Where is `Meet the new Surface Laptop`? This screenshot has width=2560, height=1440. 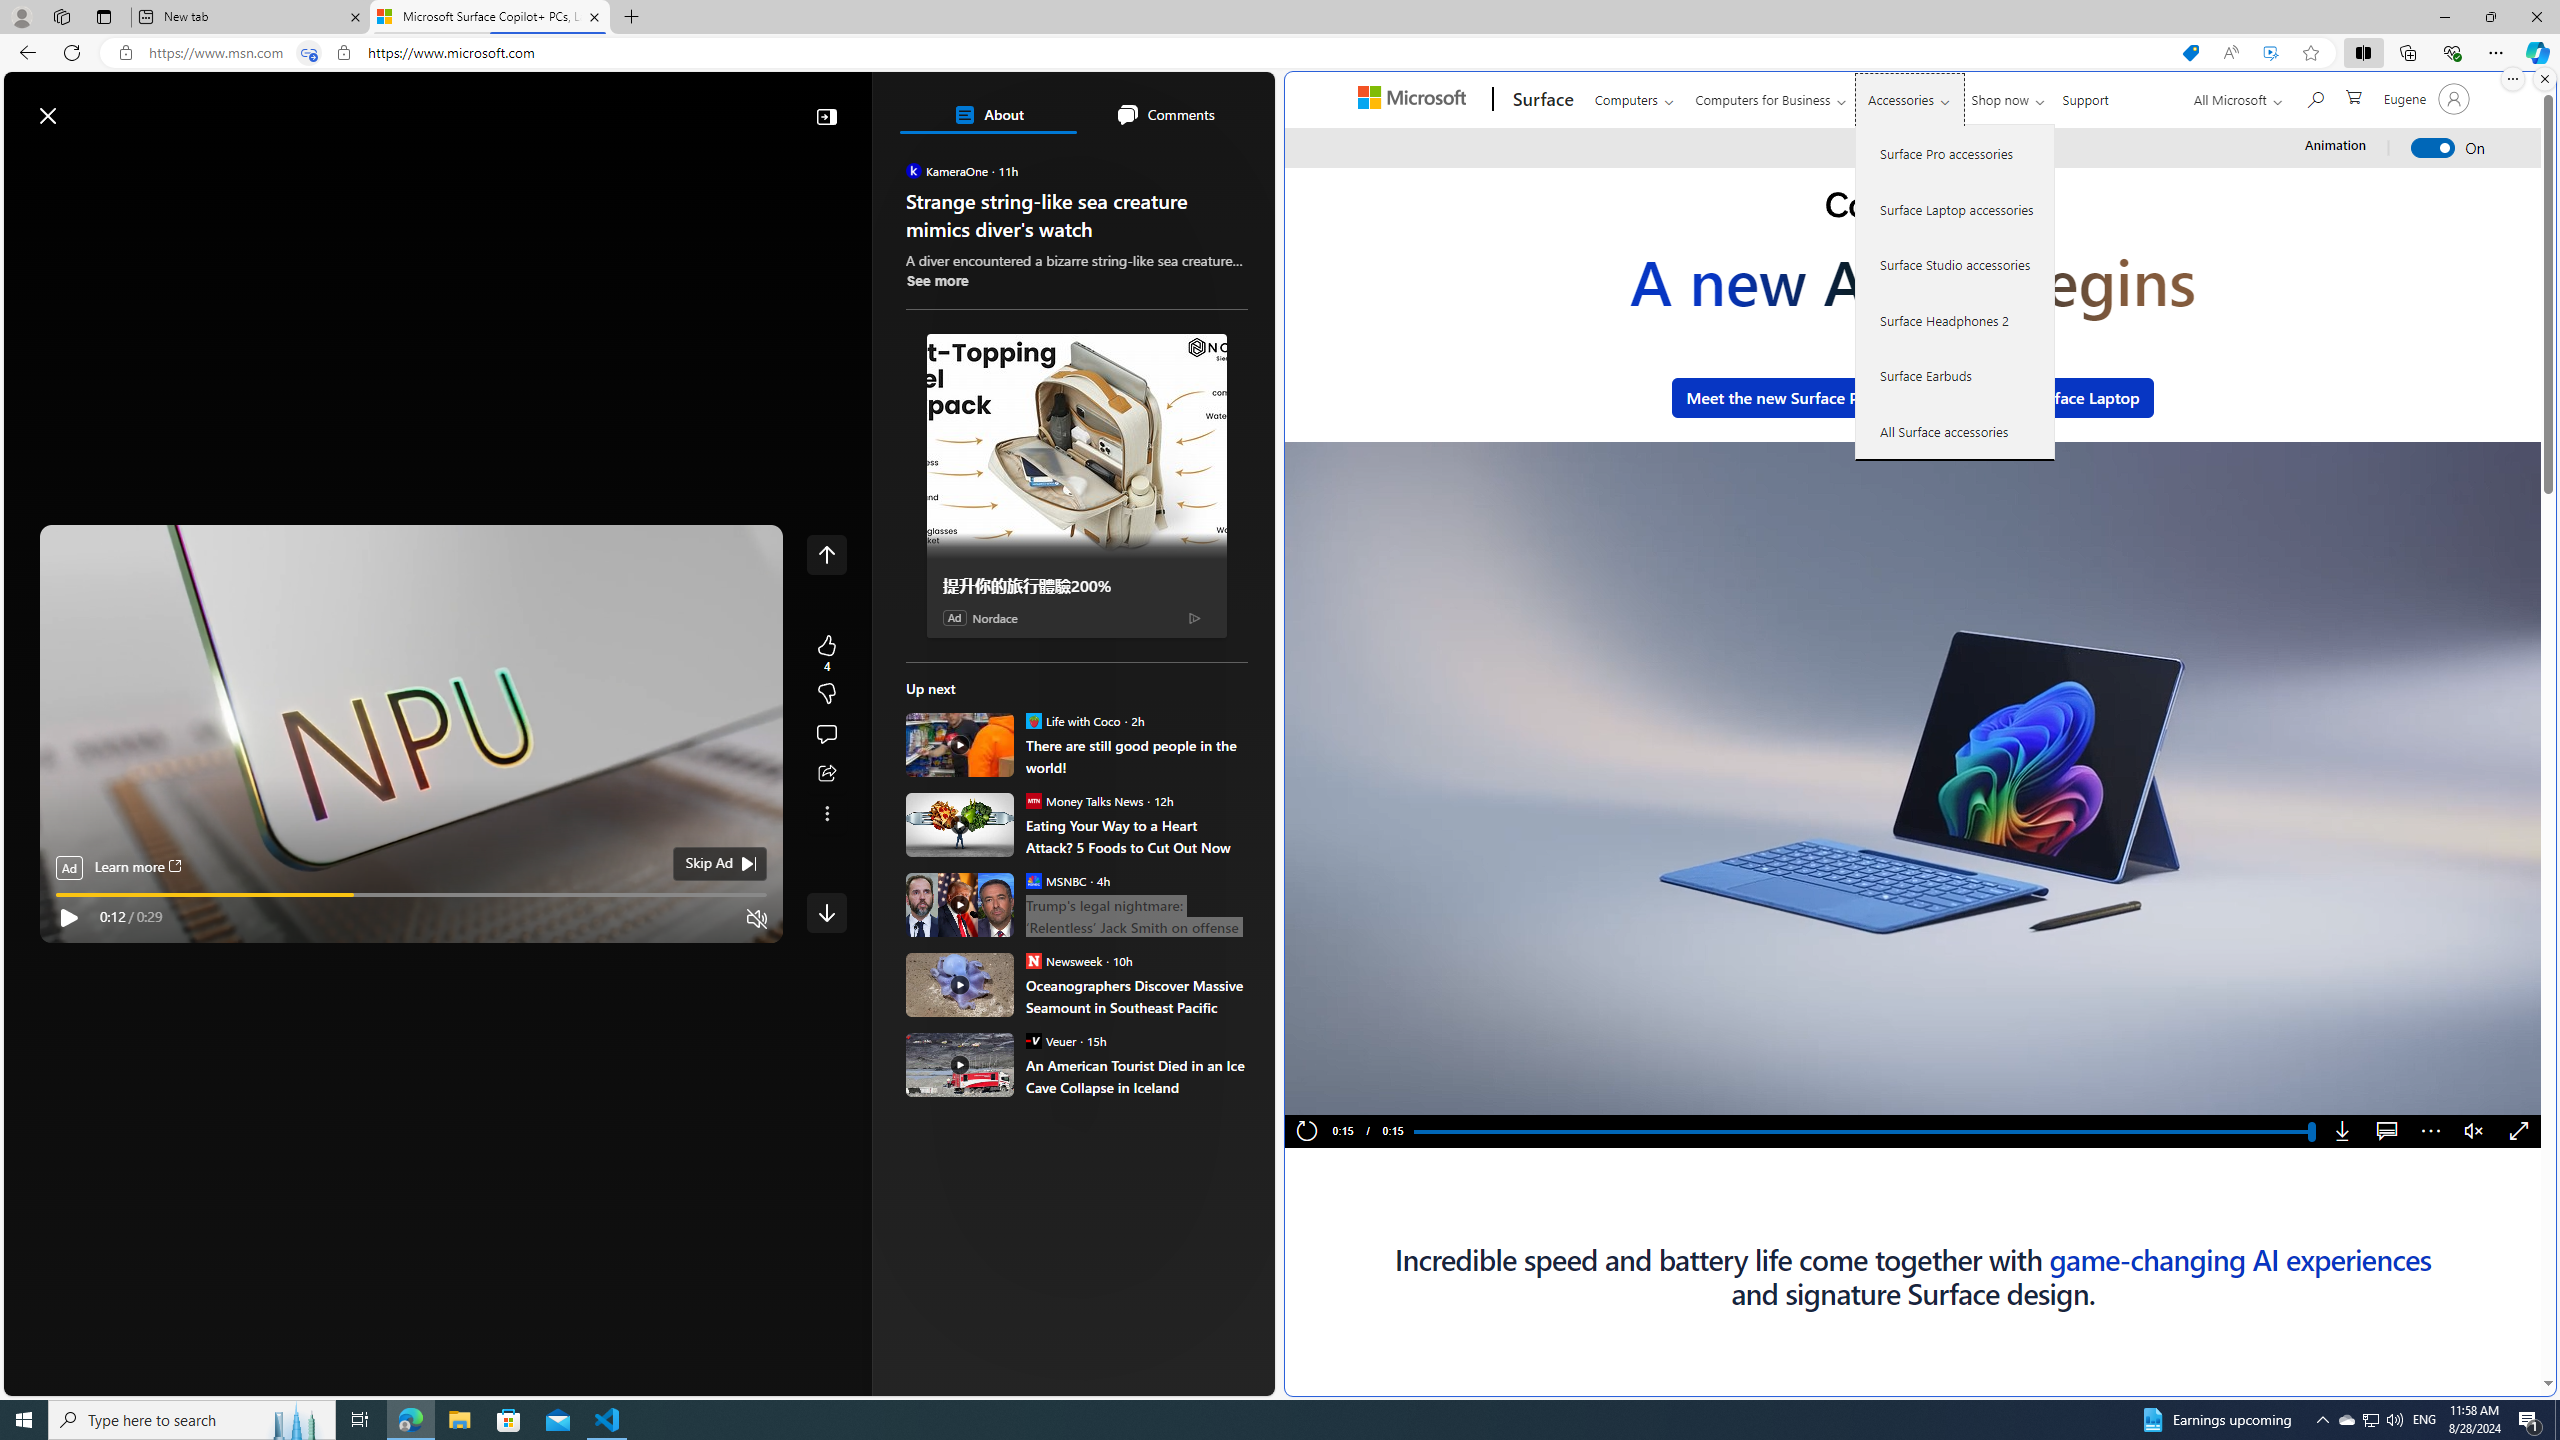 Meet the new Surface Laptop is located at coordinates (2032, 397).